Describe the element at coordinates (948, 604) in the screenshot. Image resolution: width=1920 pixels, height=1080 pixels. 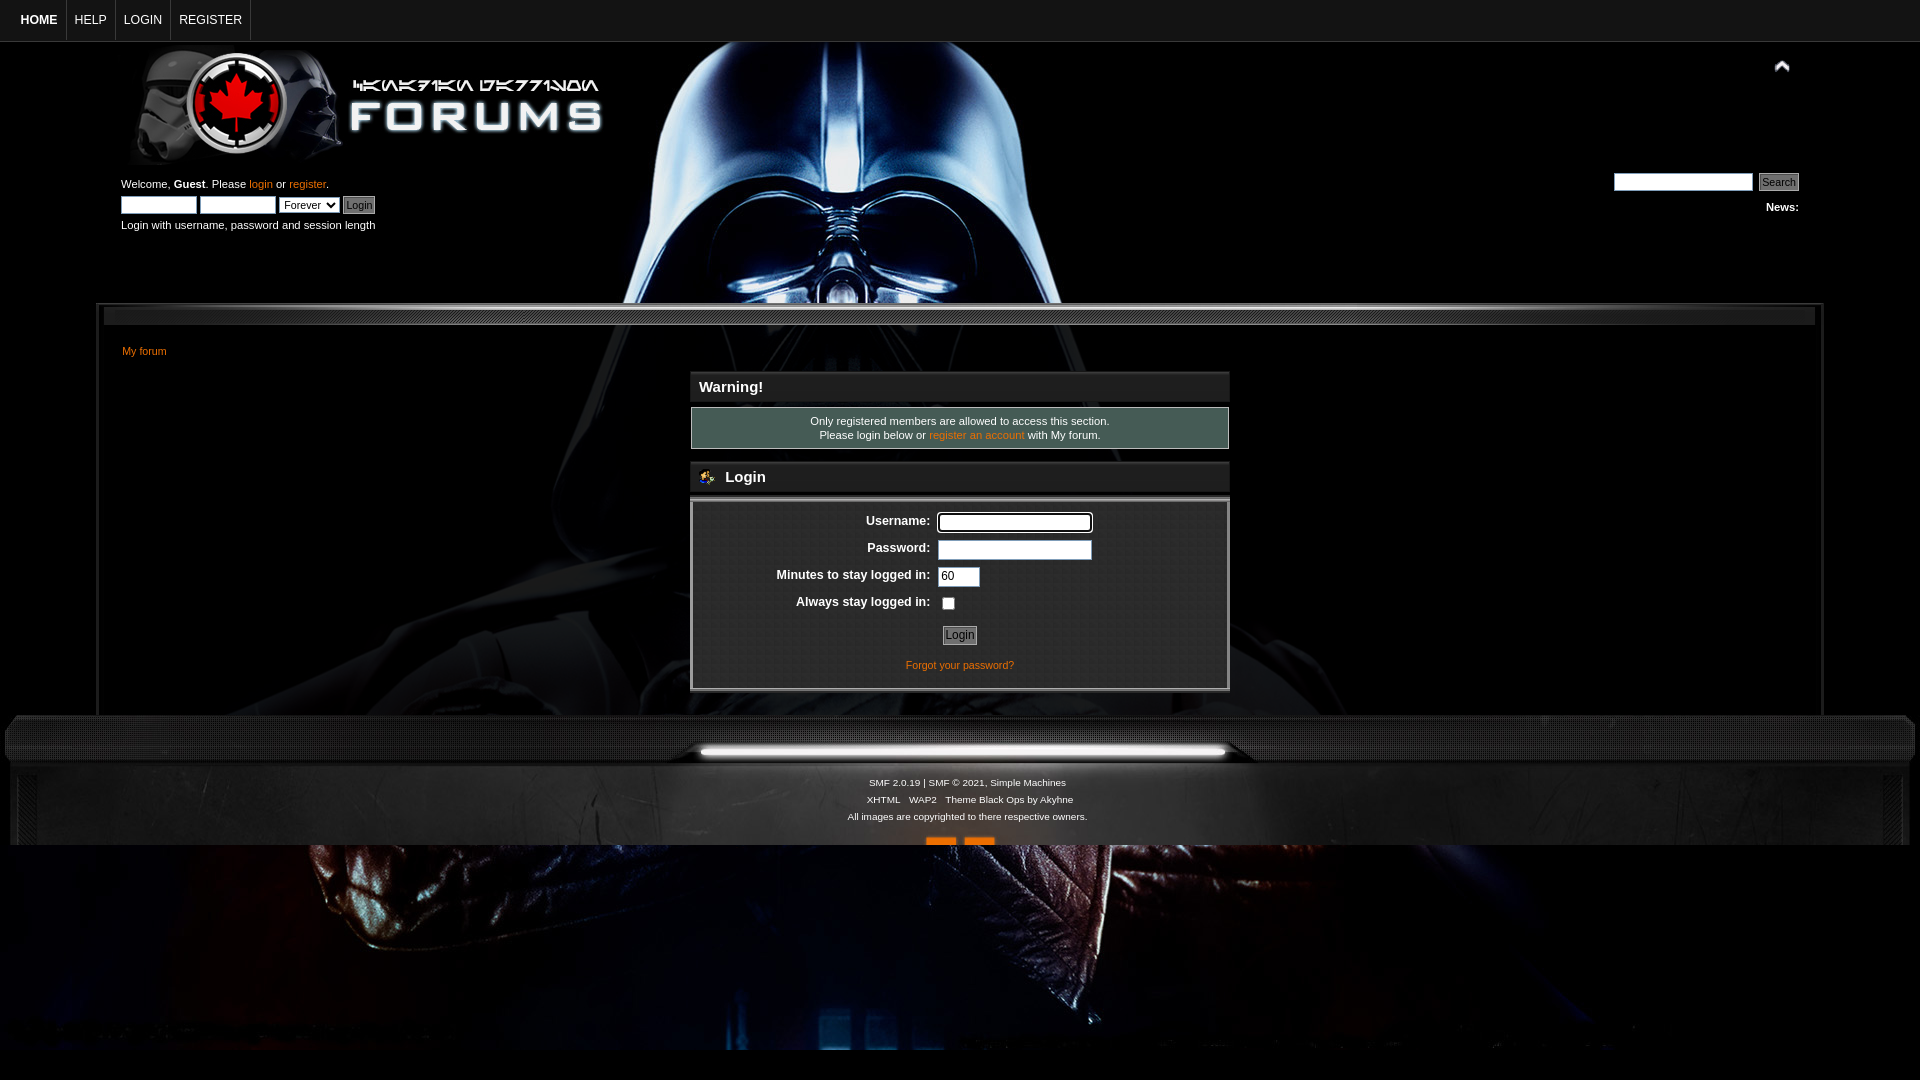
I see `on` at that location.